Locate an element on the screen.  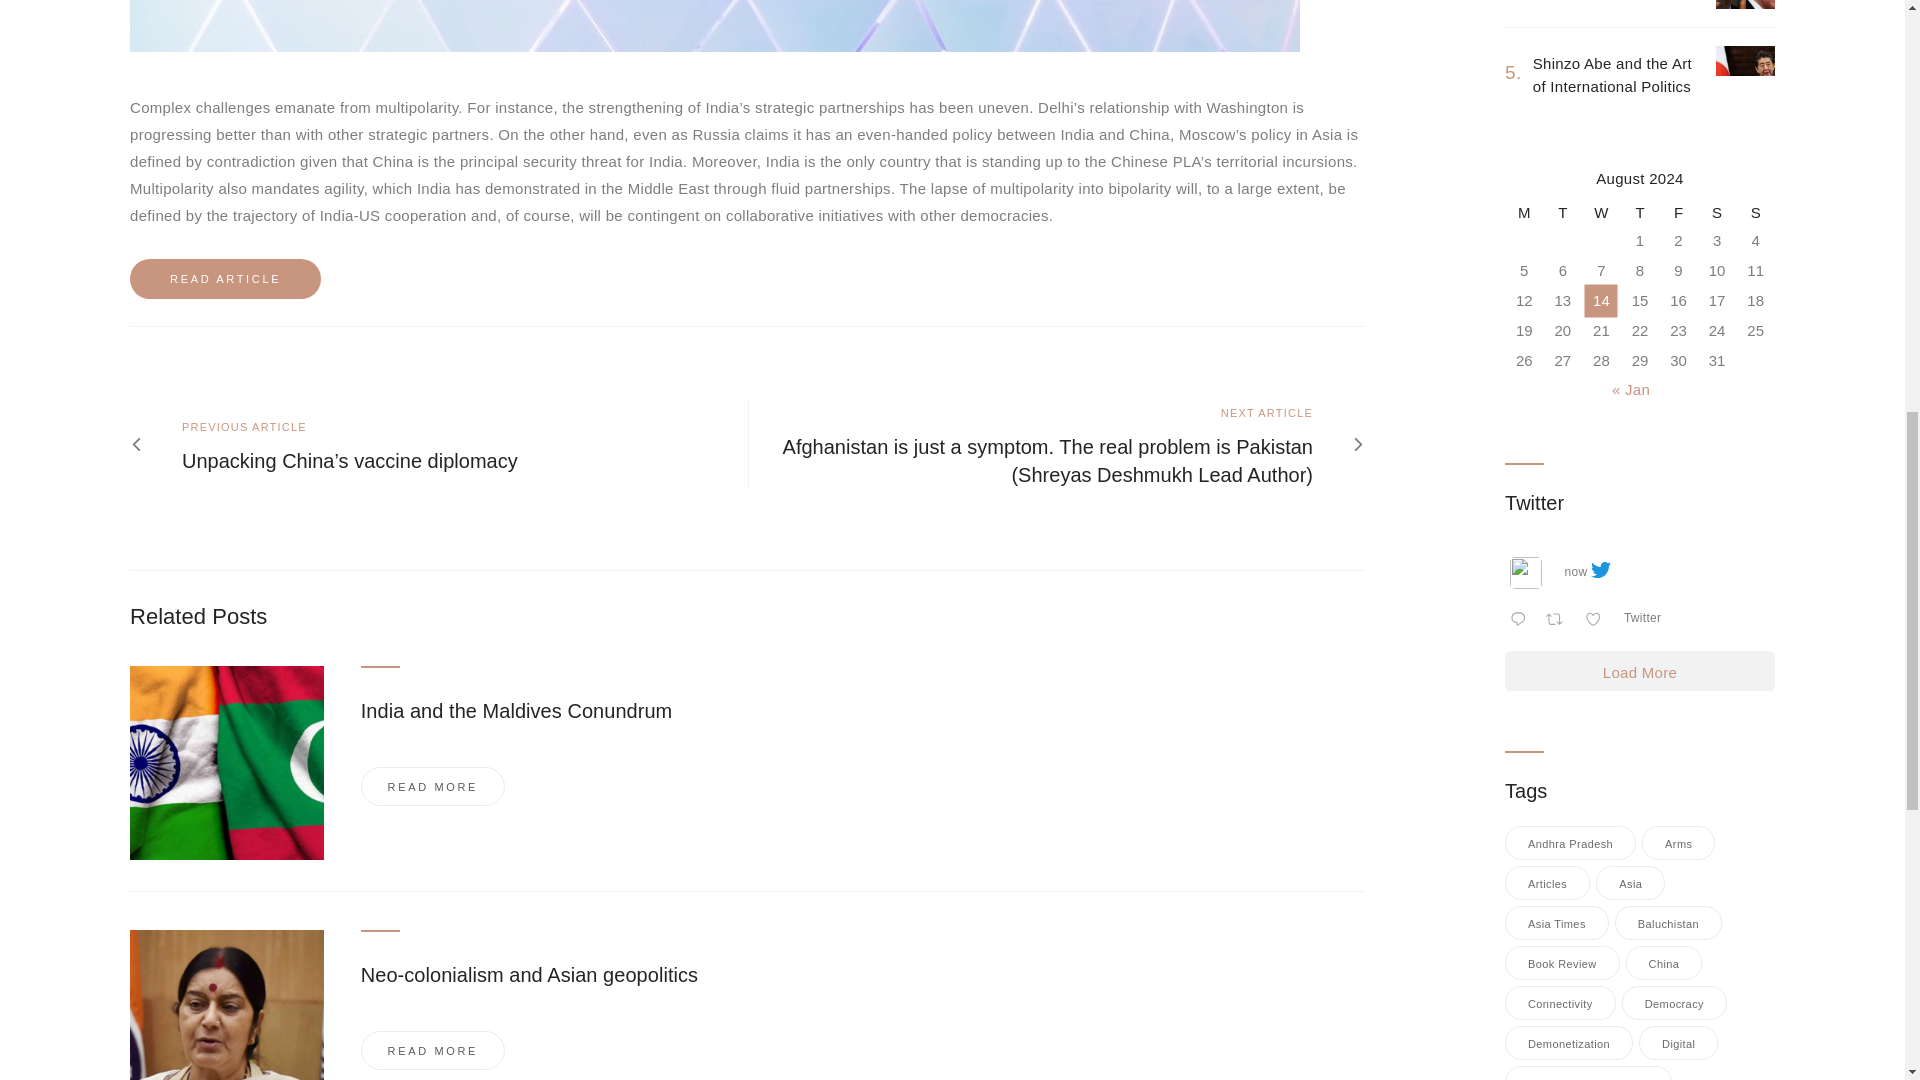
Saturday is located at coordinates (1717, 212).